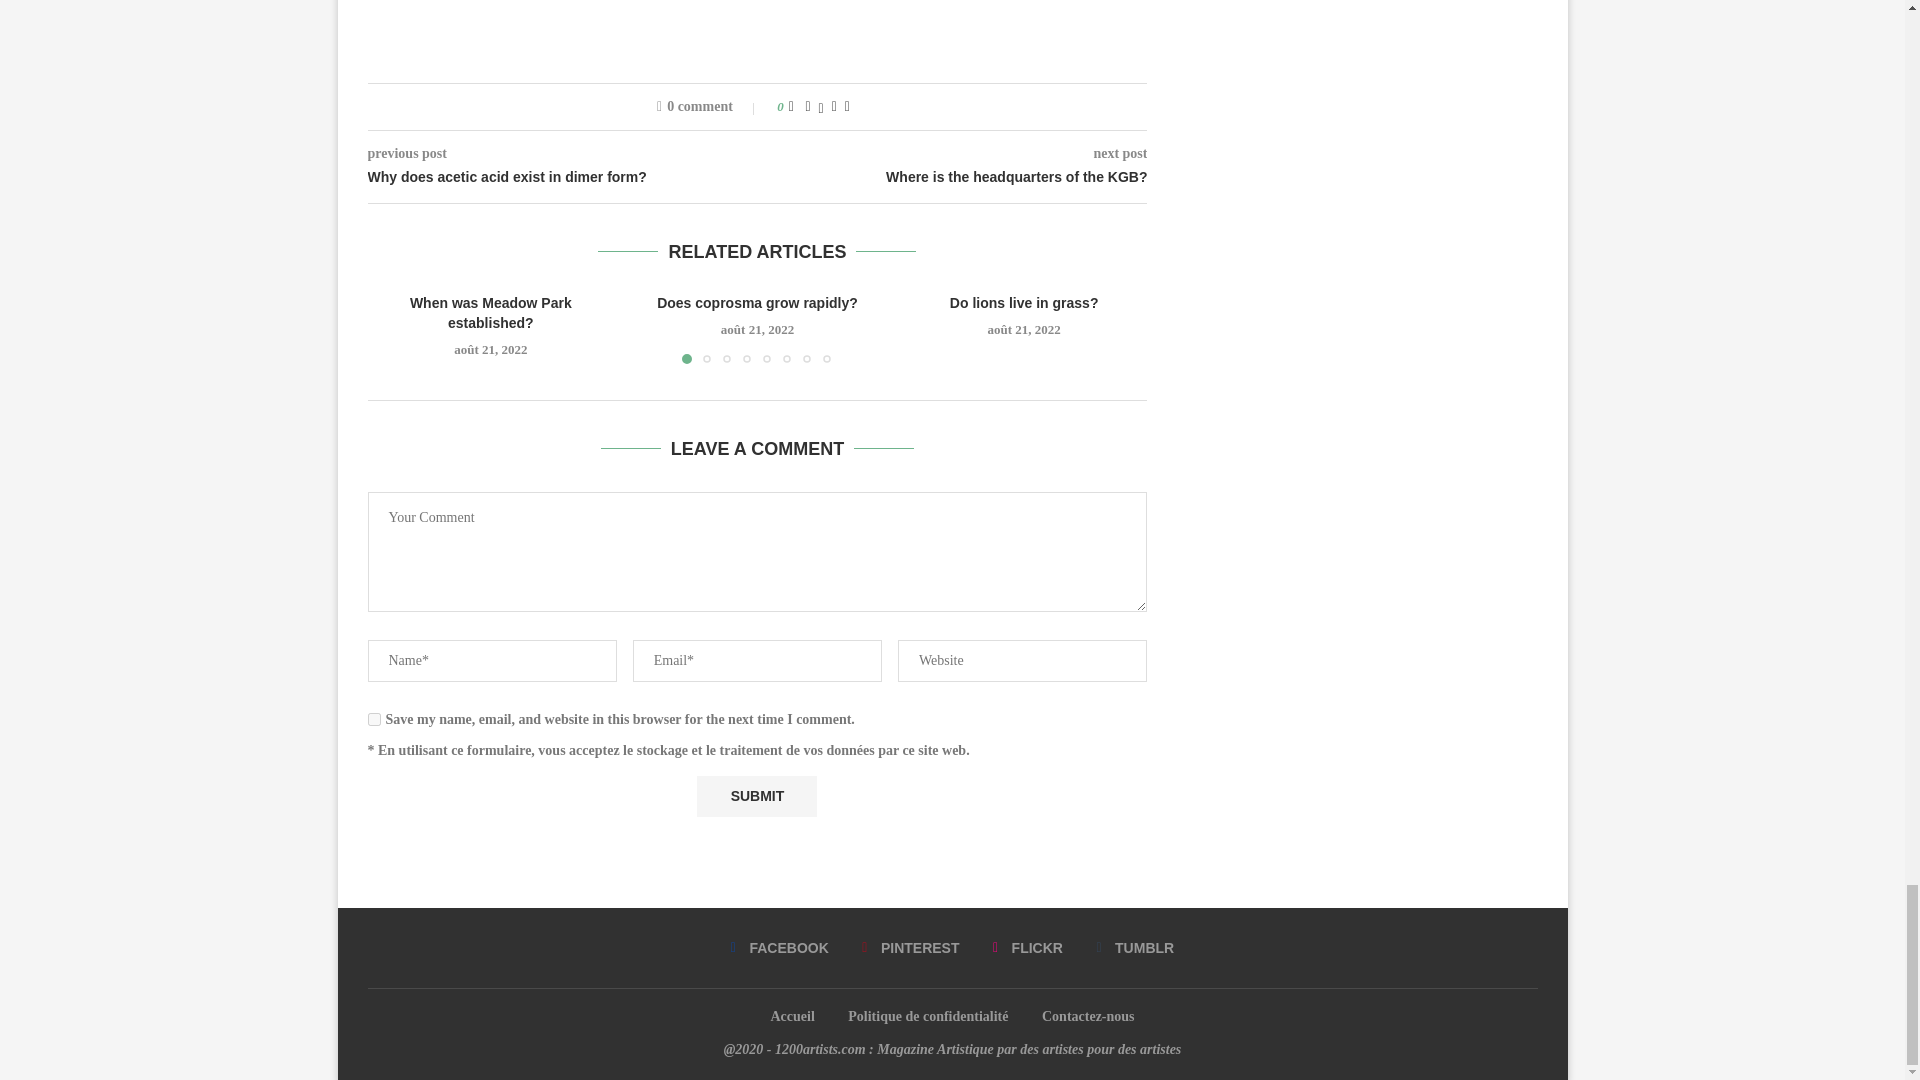 The image size is (1920, 1080). Describe the element at coordinates (953, 178) in the screenshot. I see `Where is the headquarters of the KGB?` at that location.